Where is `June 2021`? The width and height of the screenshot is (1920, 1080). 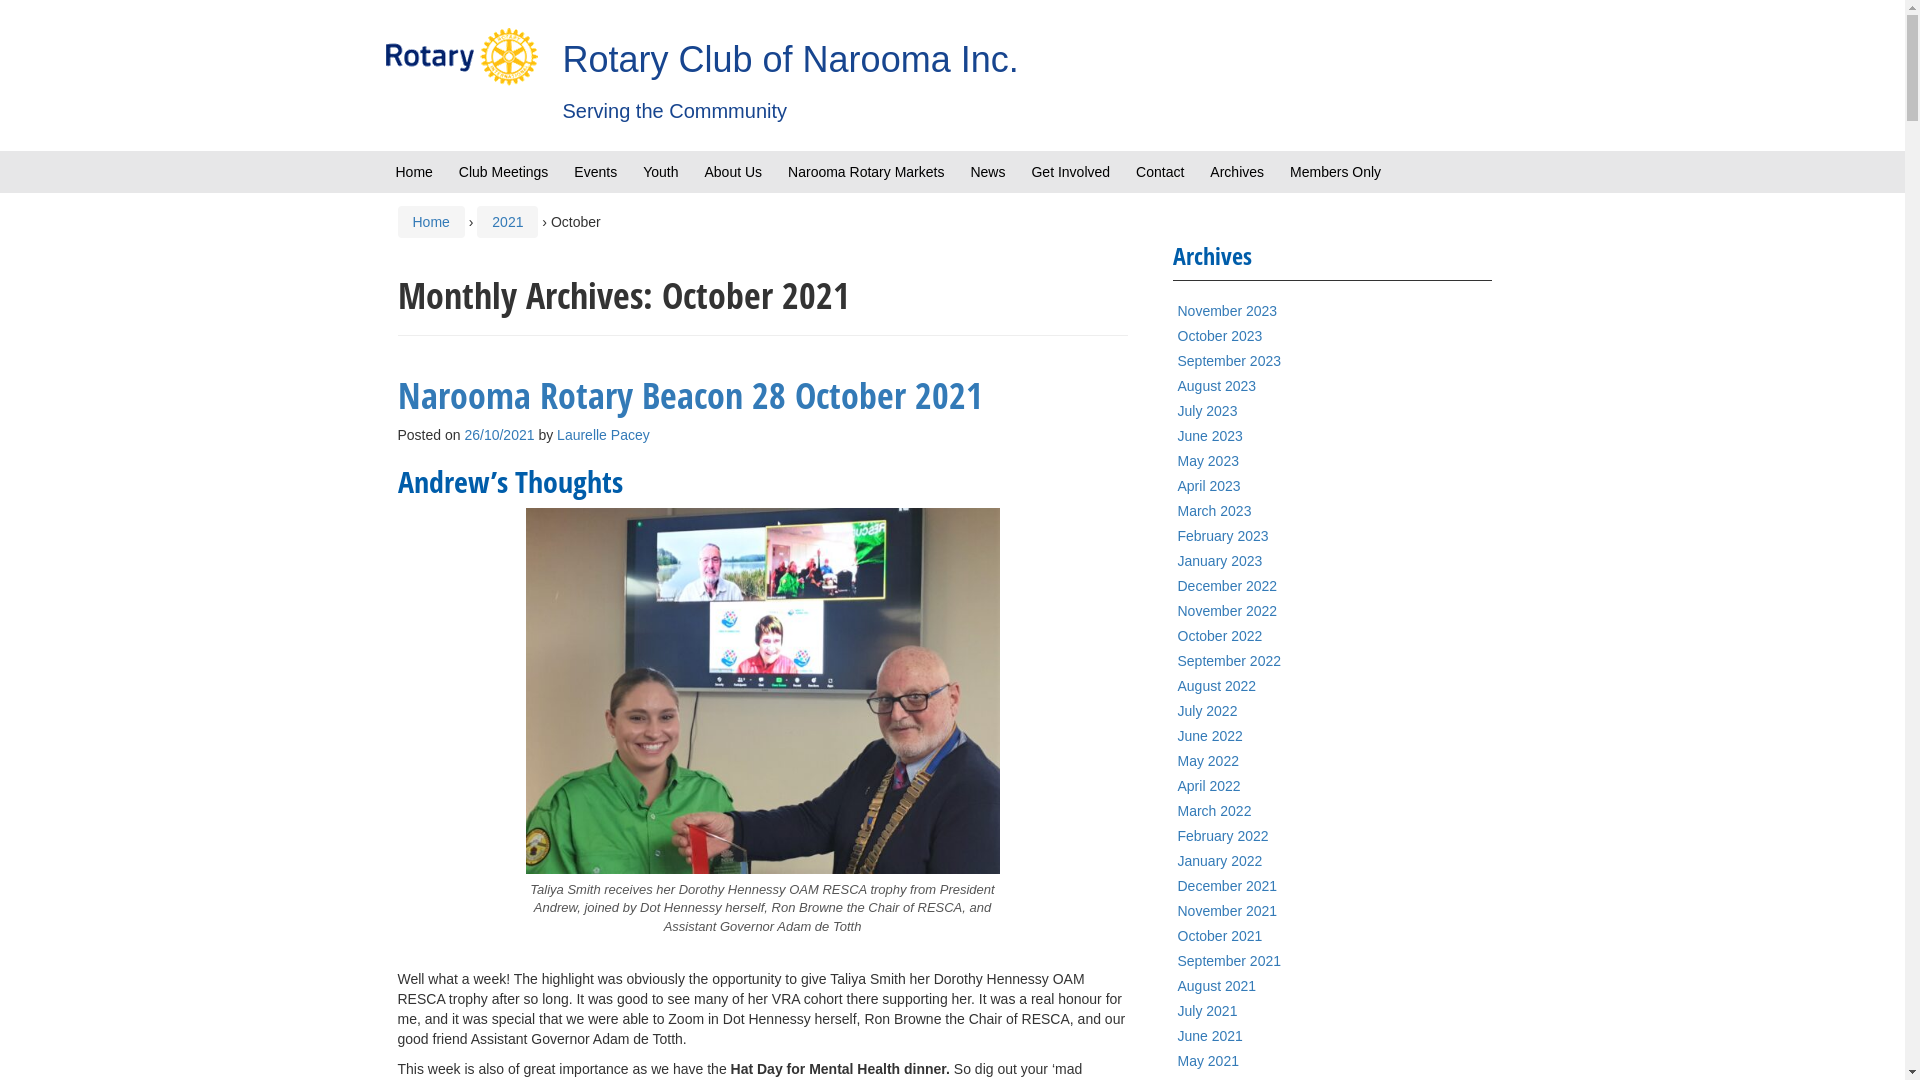
June 2021 is located at coordinates (1210, 1036).